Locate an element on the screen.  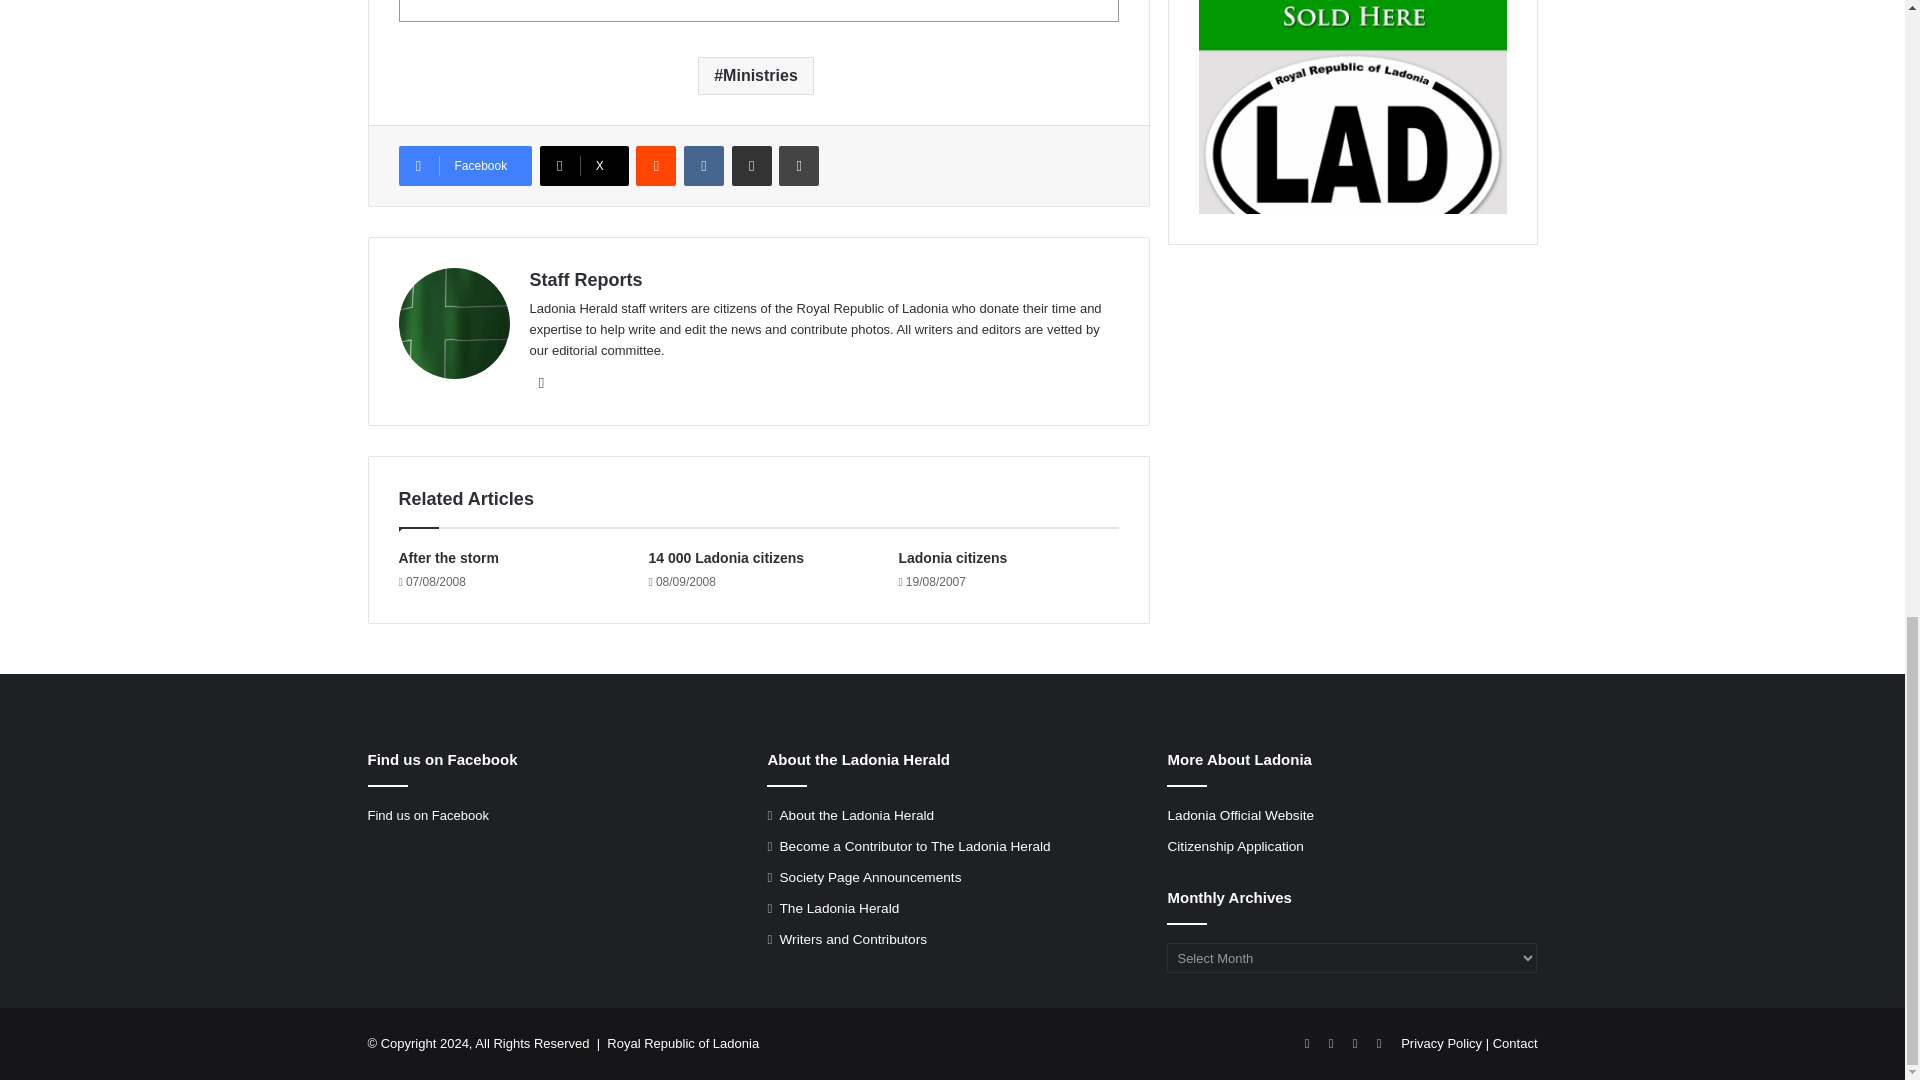
Share via Email is located at coordinates (751, 165).